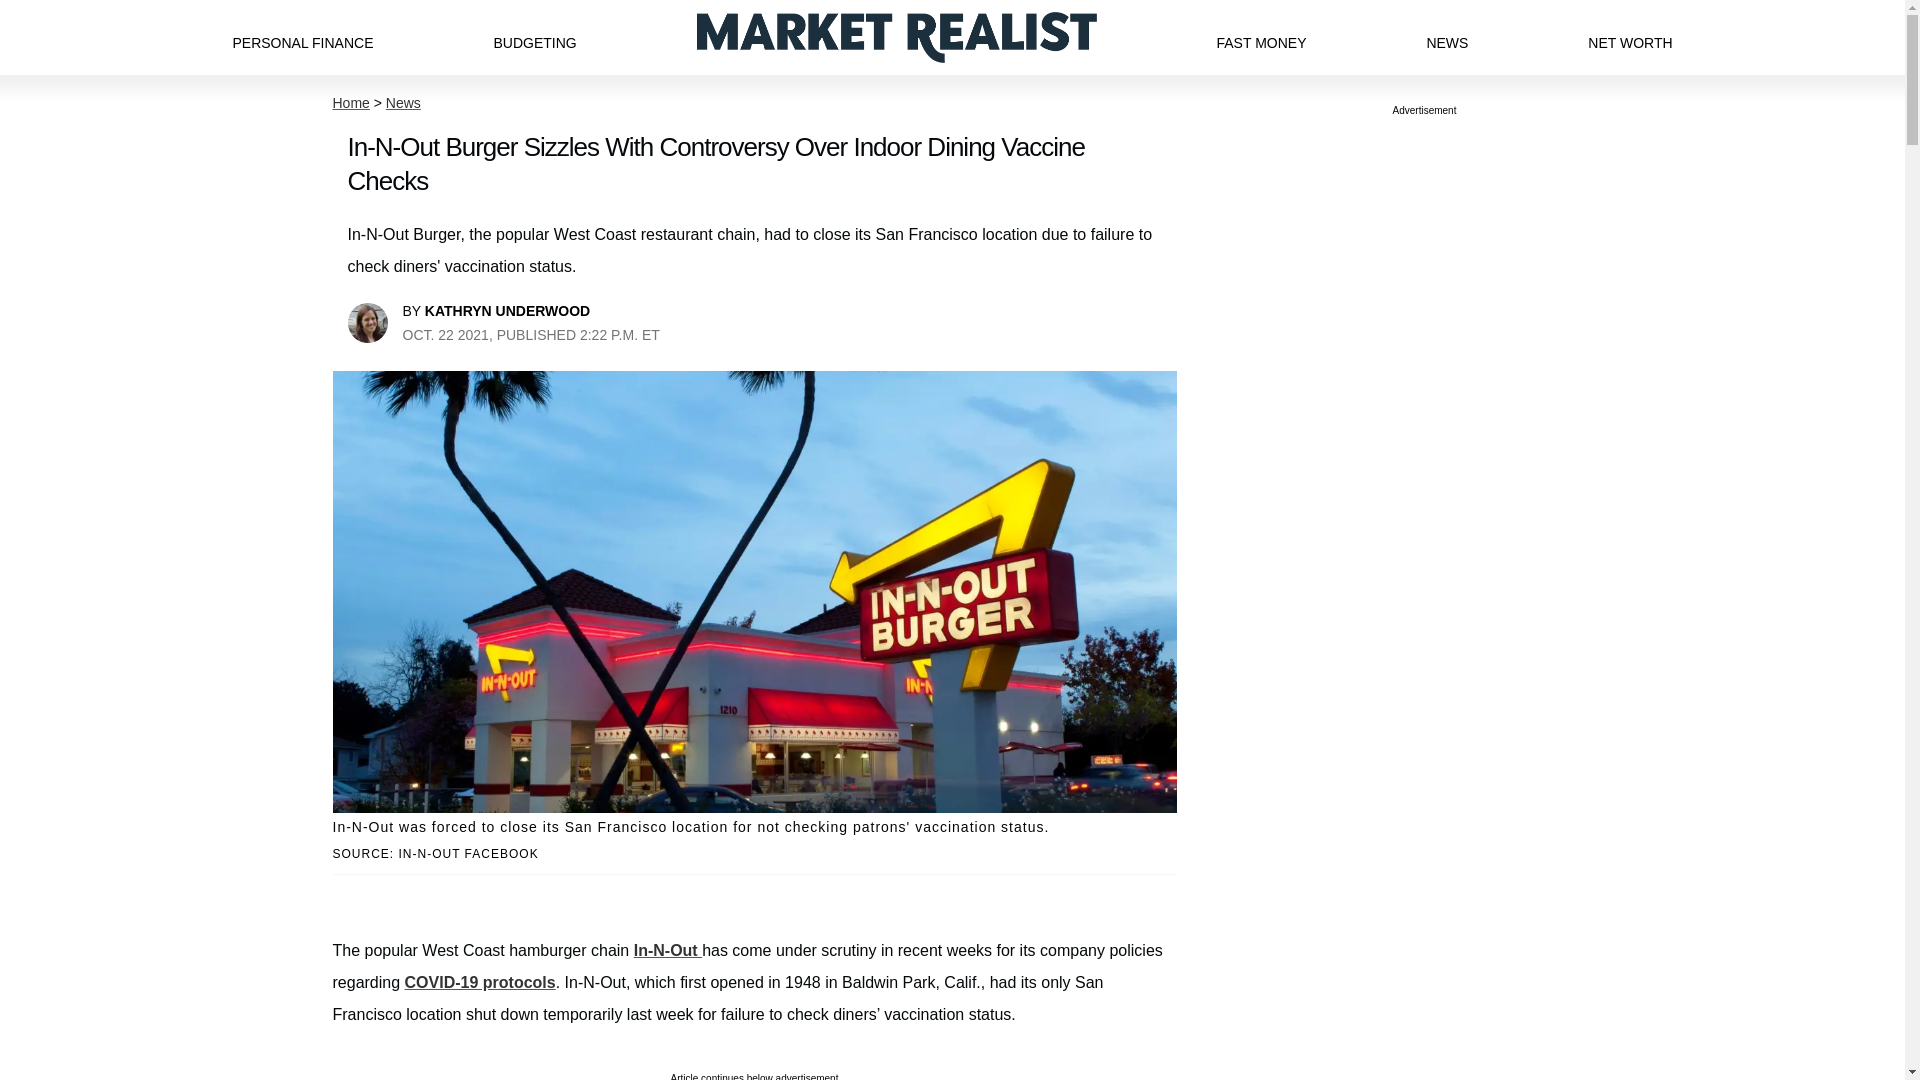 The image size is (1920, 1080). What do you see at coordinates (402, 103) in the screenshot?
I see `News` at bounding box center [402, 103].